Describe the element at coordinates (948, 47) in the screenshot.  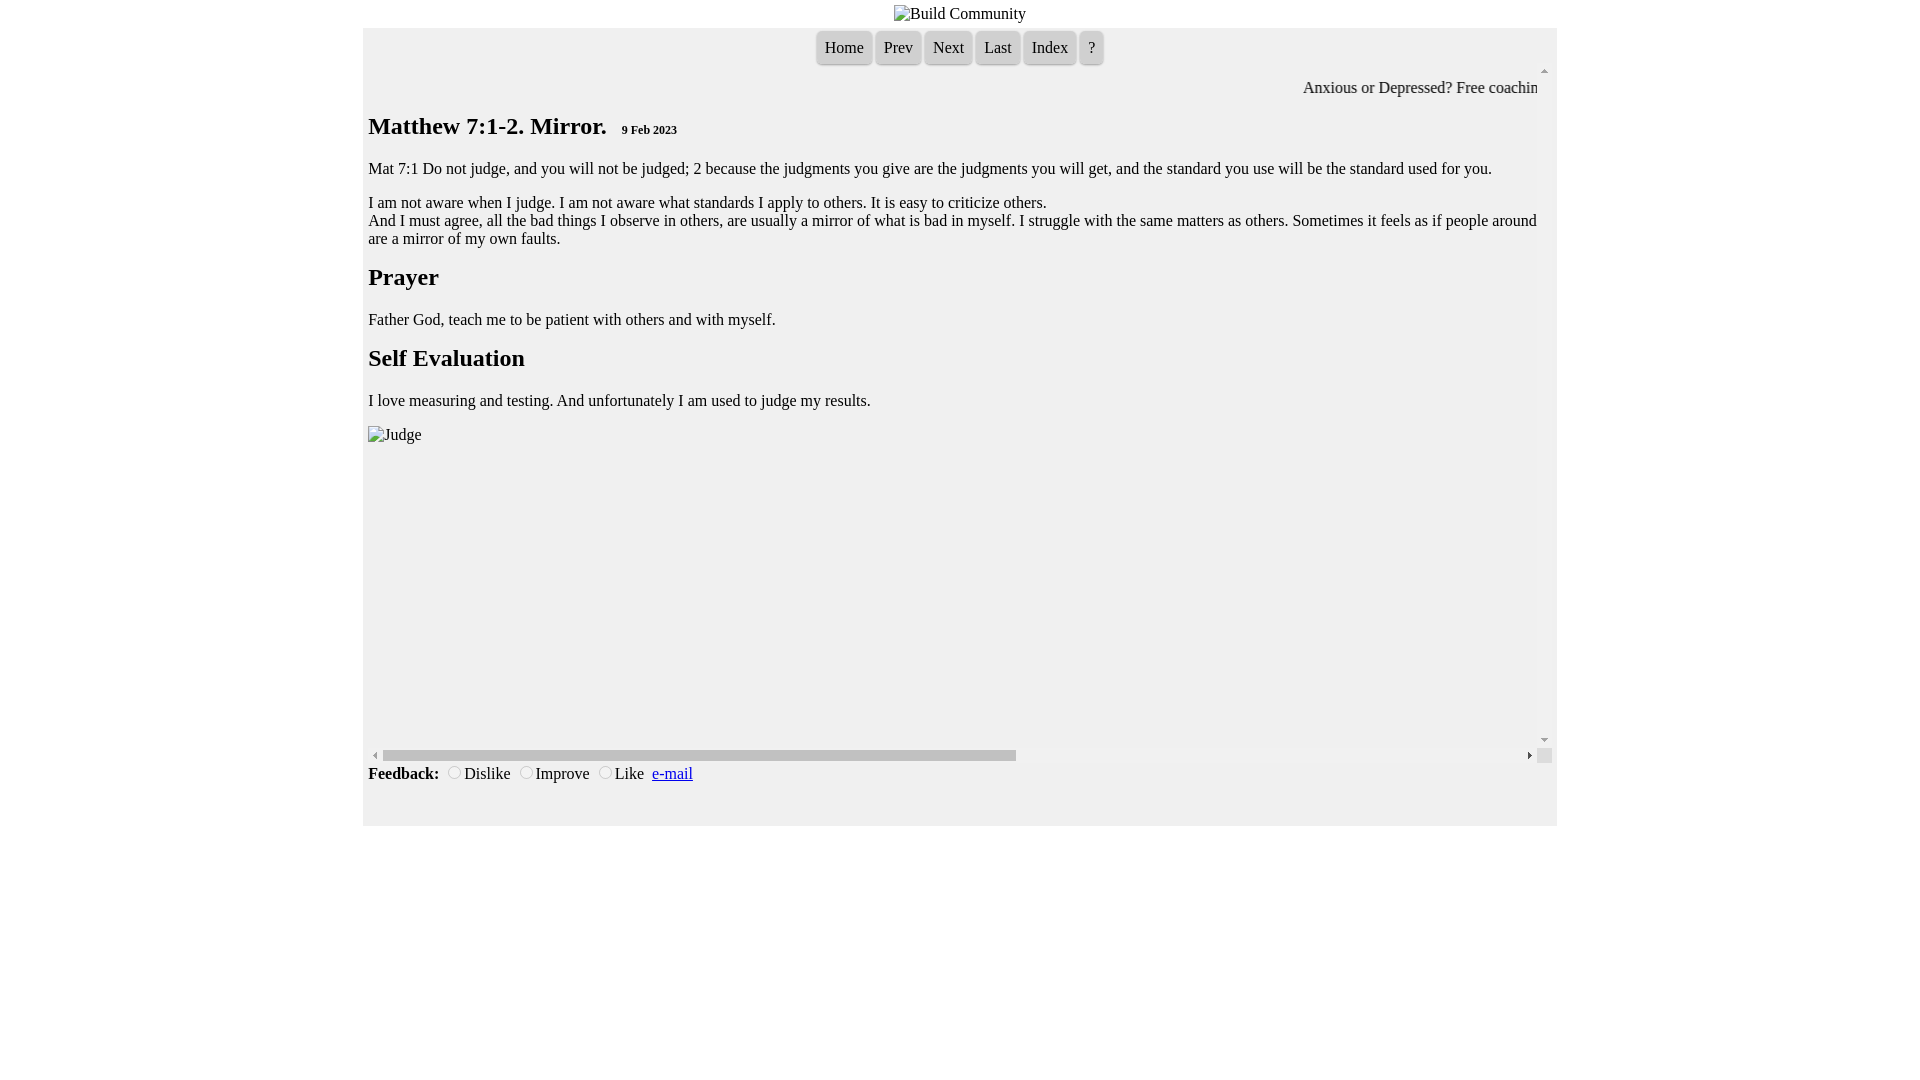
I see `Next` at that location.